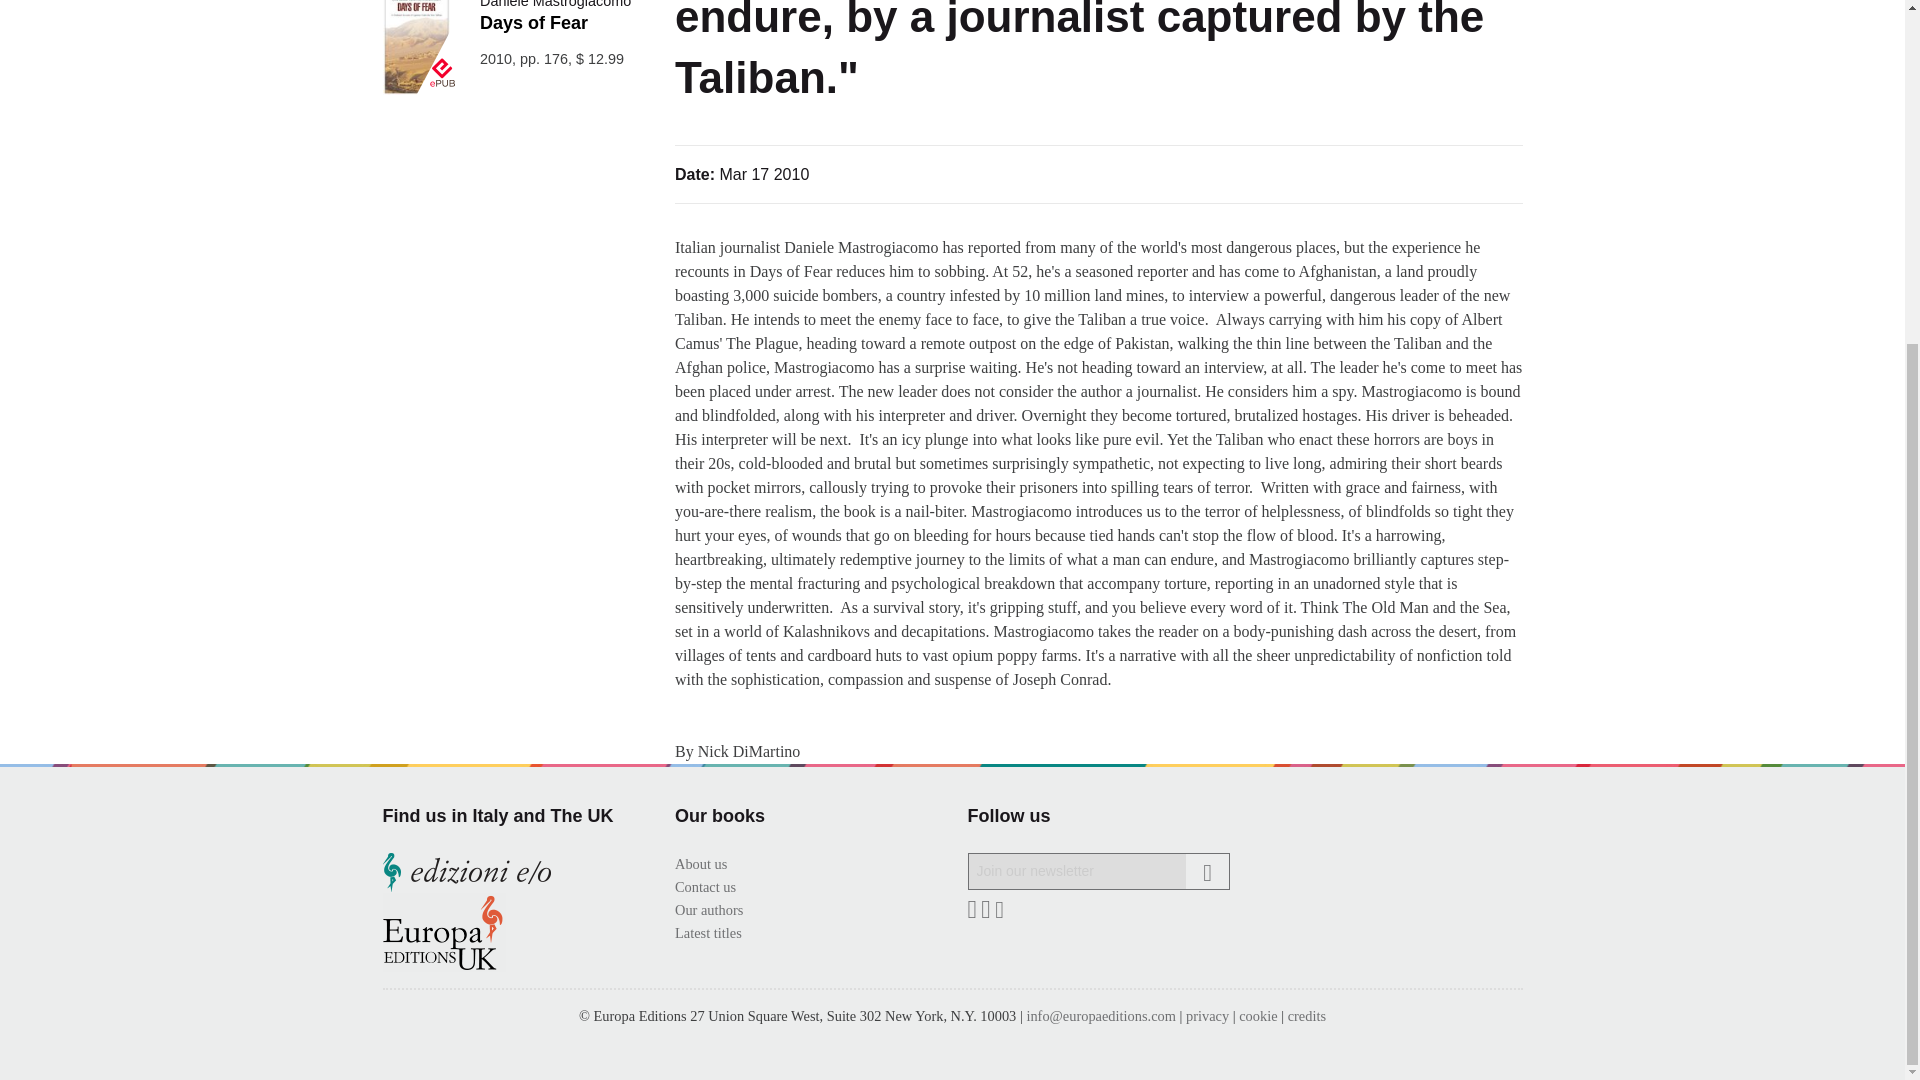 This screenshot has height=1080, width=1920. I want to click on Latest titles, so click(708, 932).